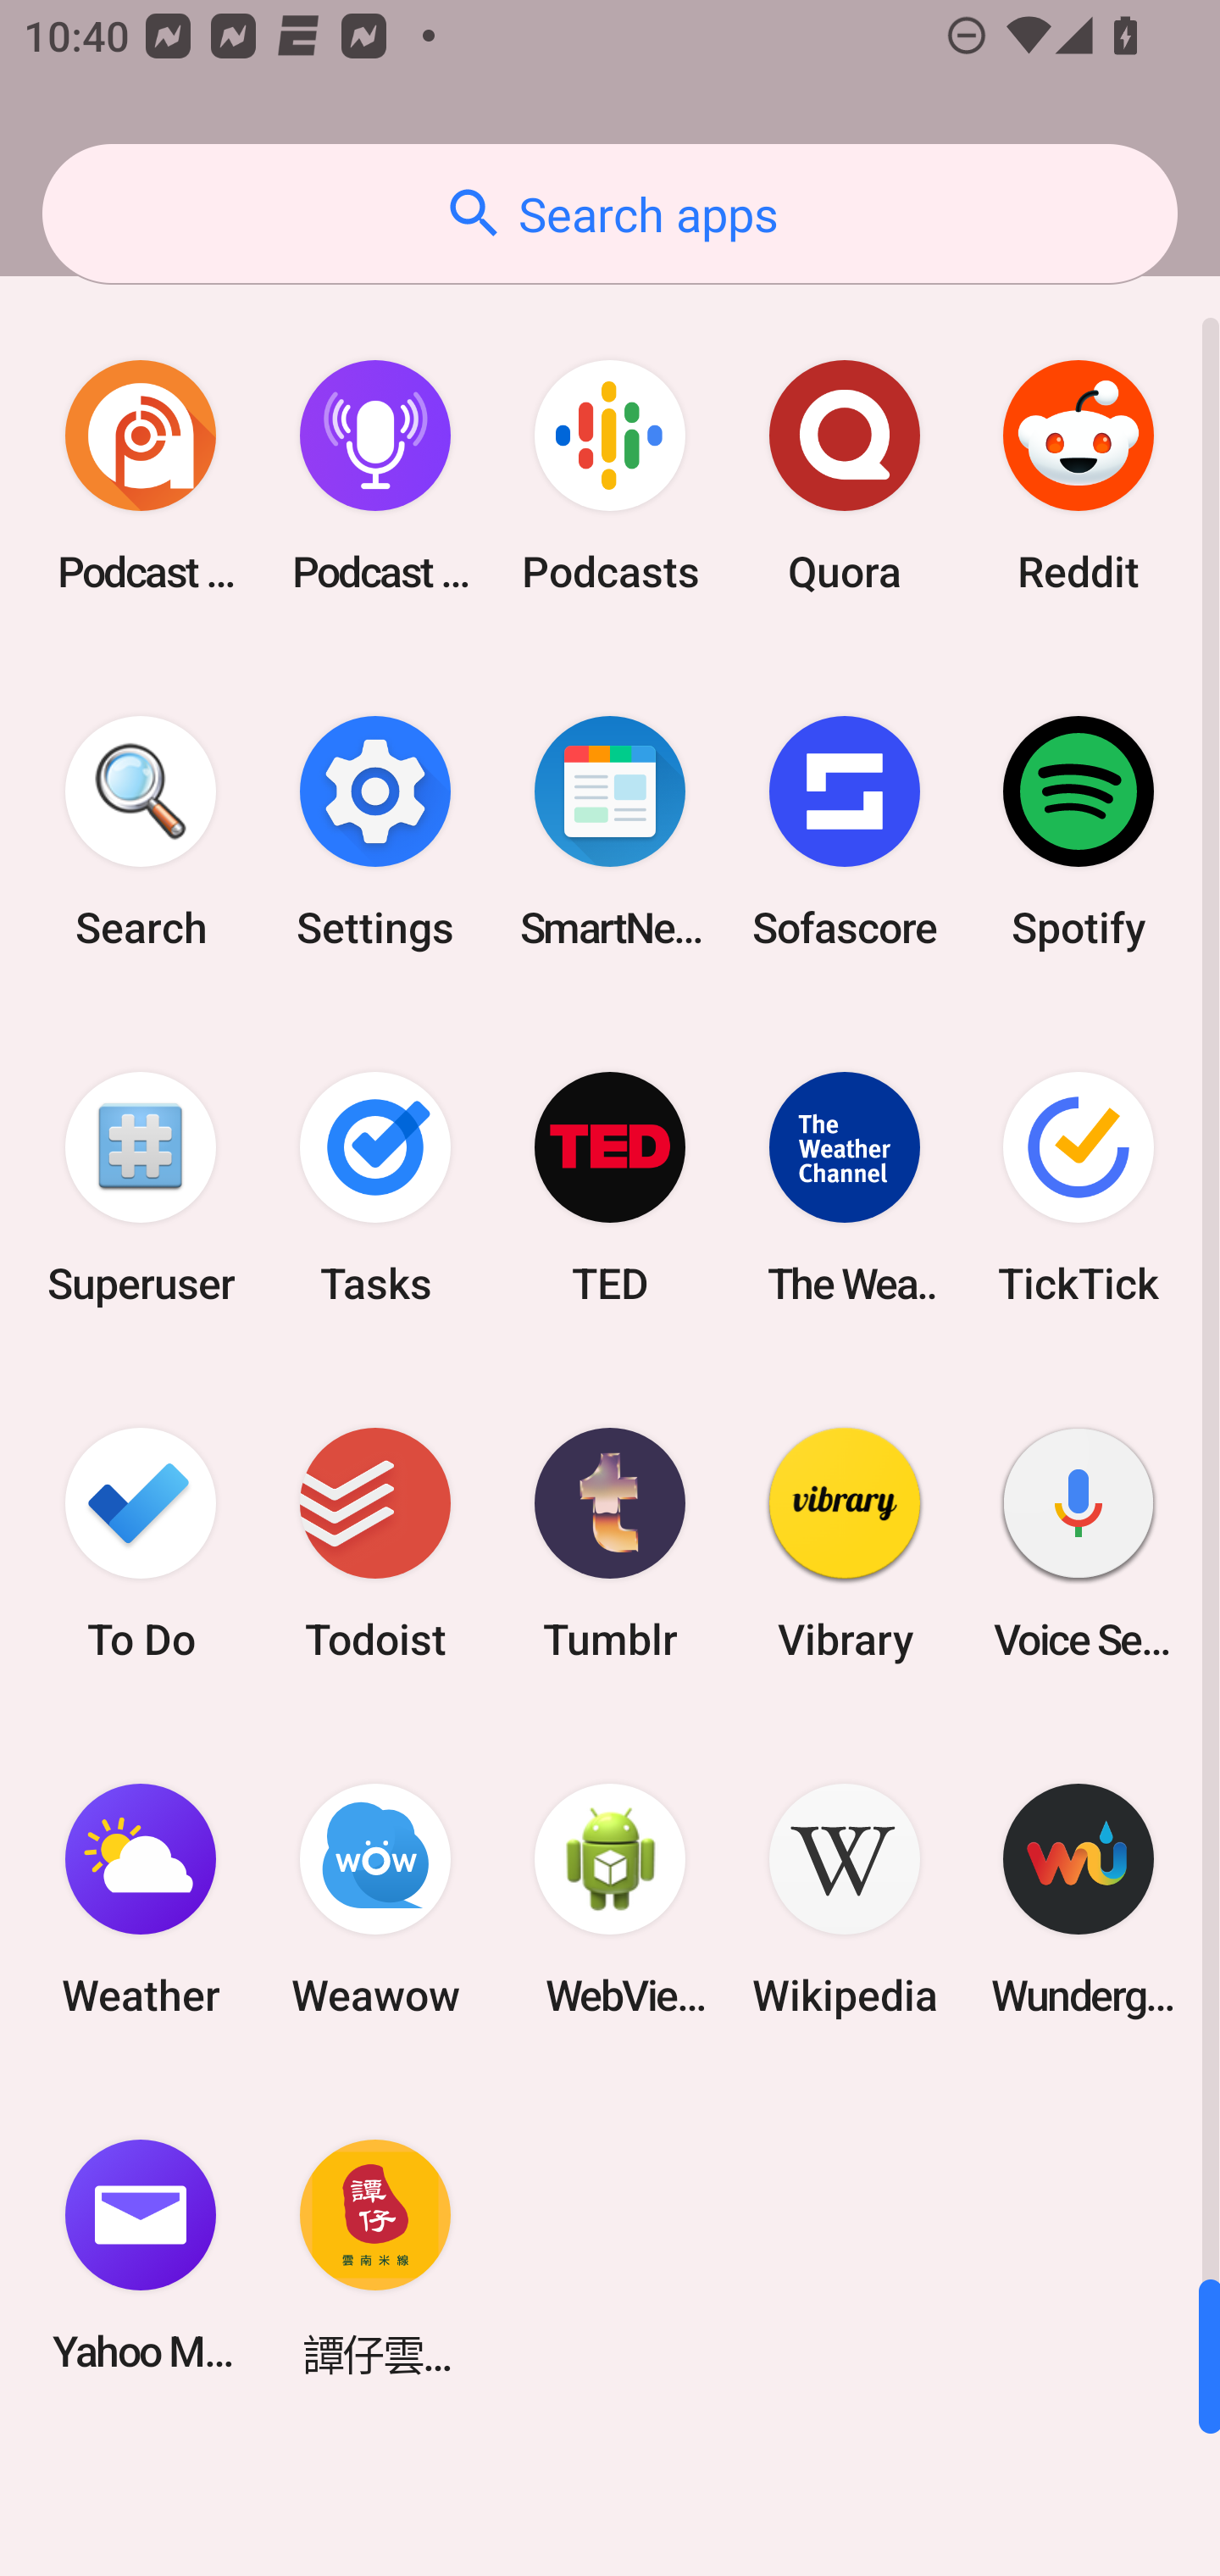  Describe the element at coordinates (375, 2256) in the screenshot. I see `譚仔雲南米線` at that location.